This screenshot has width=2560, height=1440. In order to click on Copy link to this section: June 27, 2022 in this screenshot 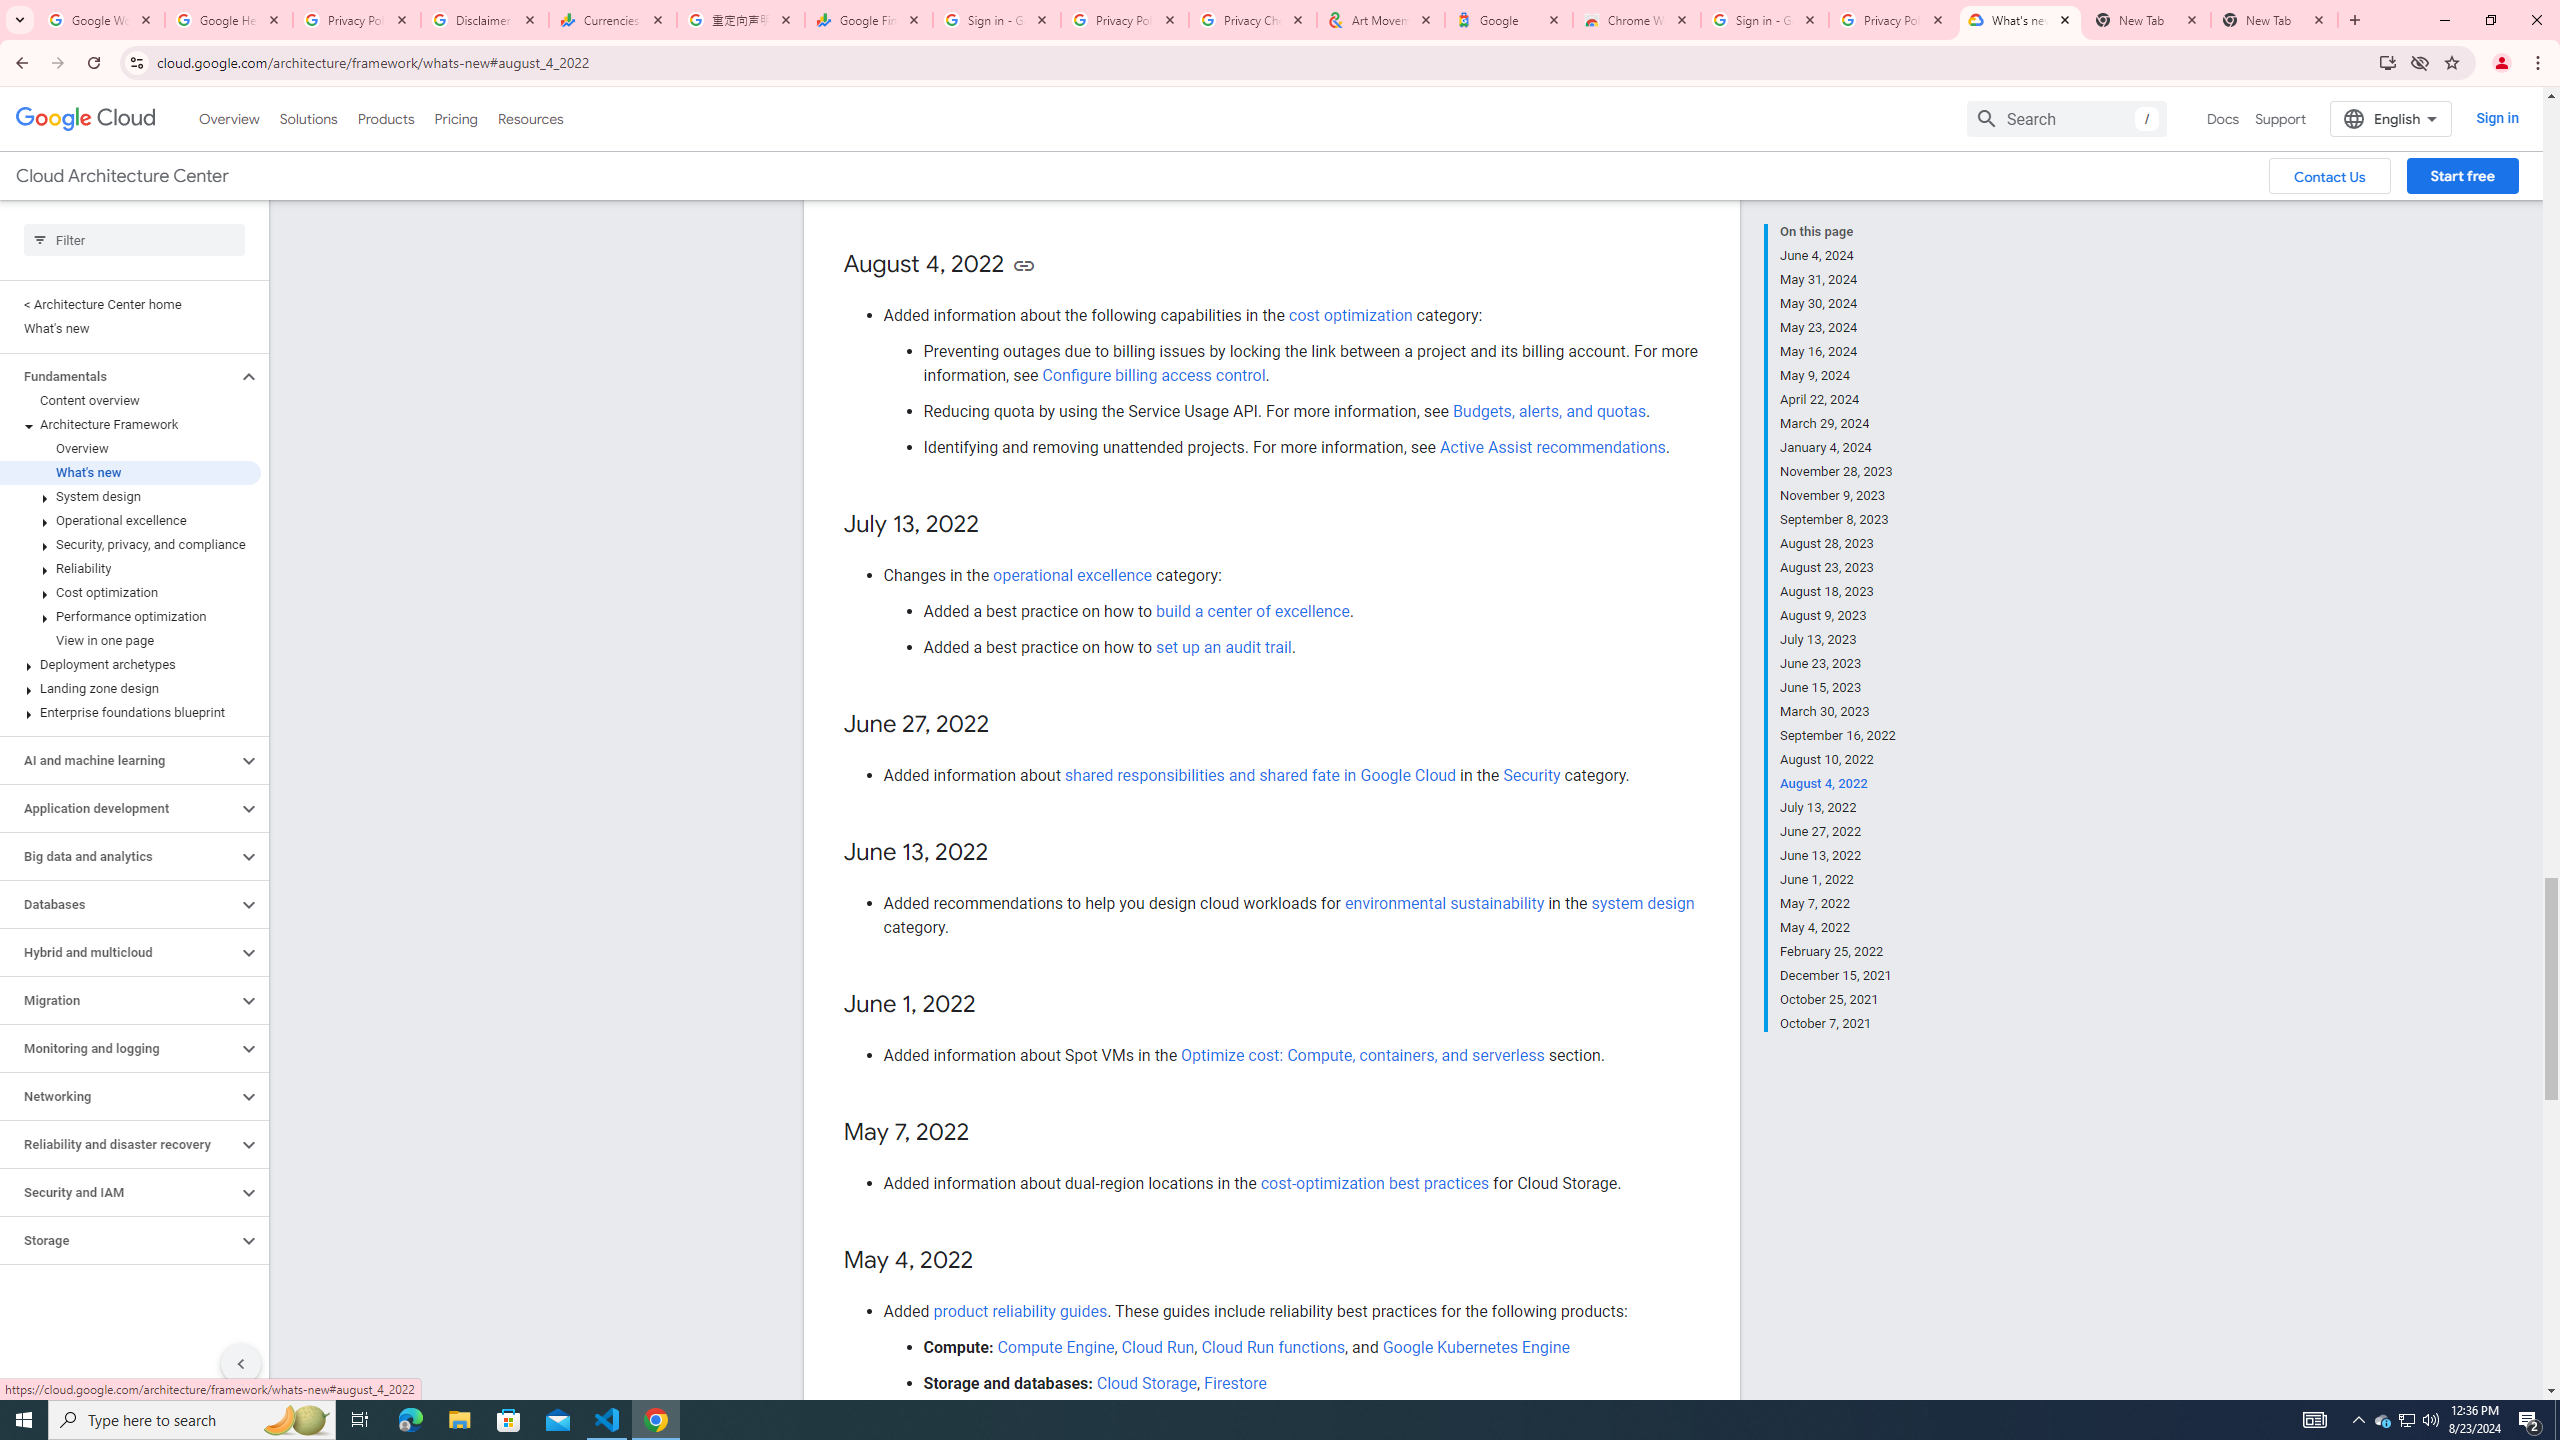, I will do `click(1008, 724)`.